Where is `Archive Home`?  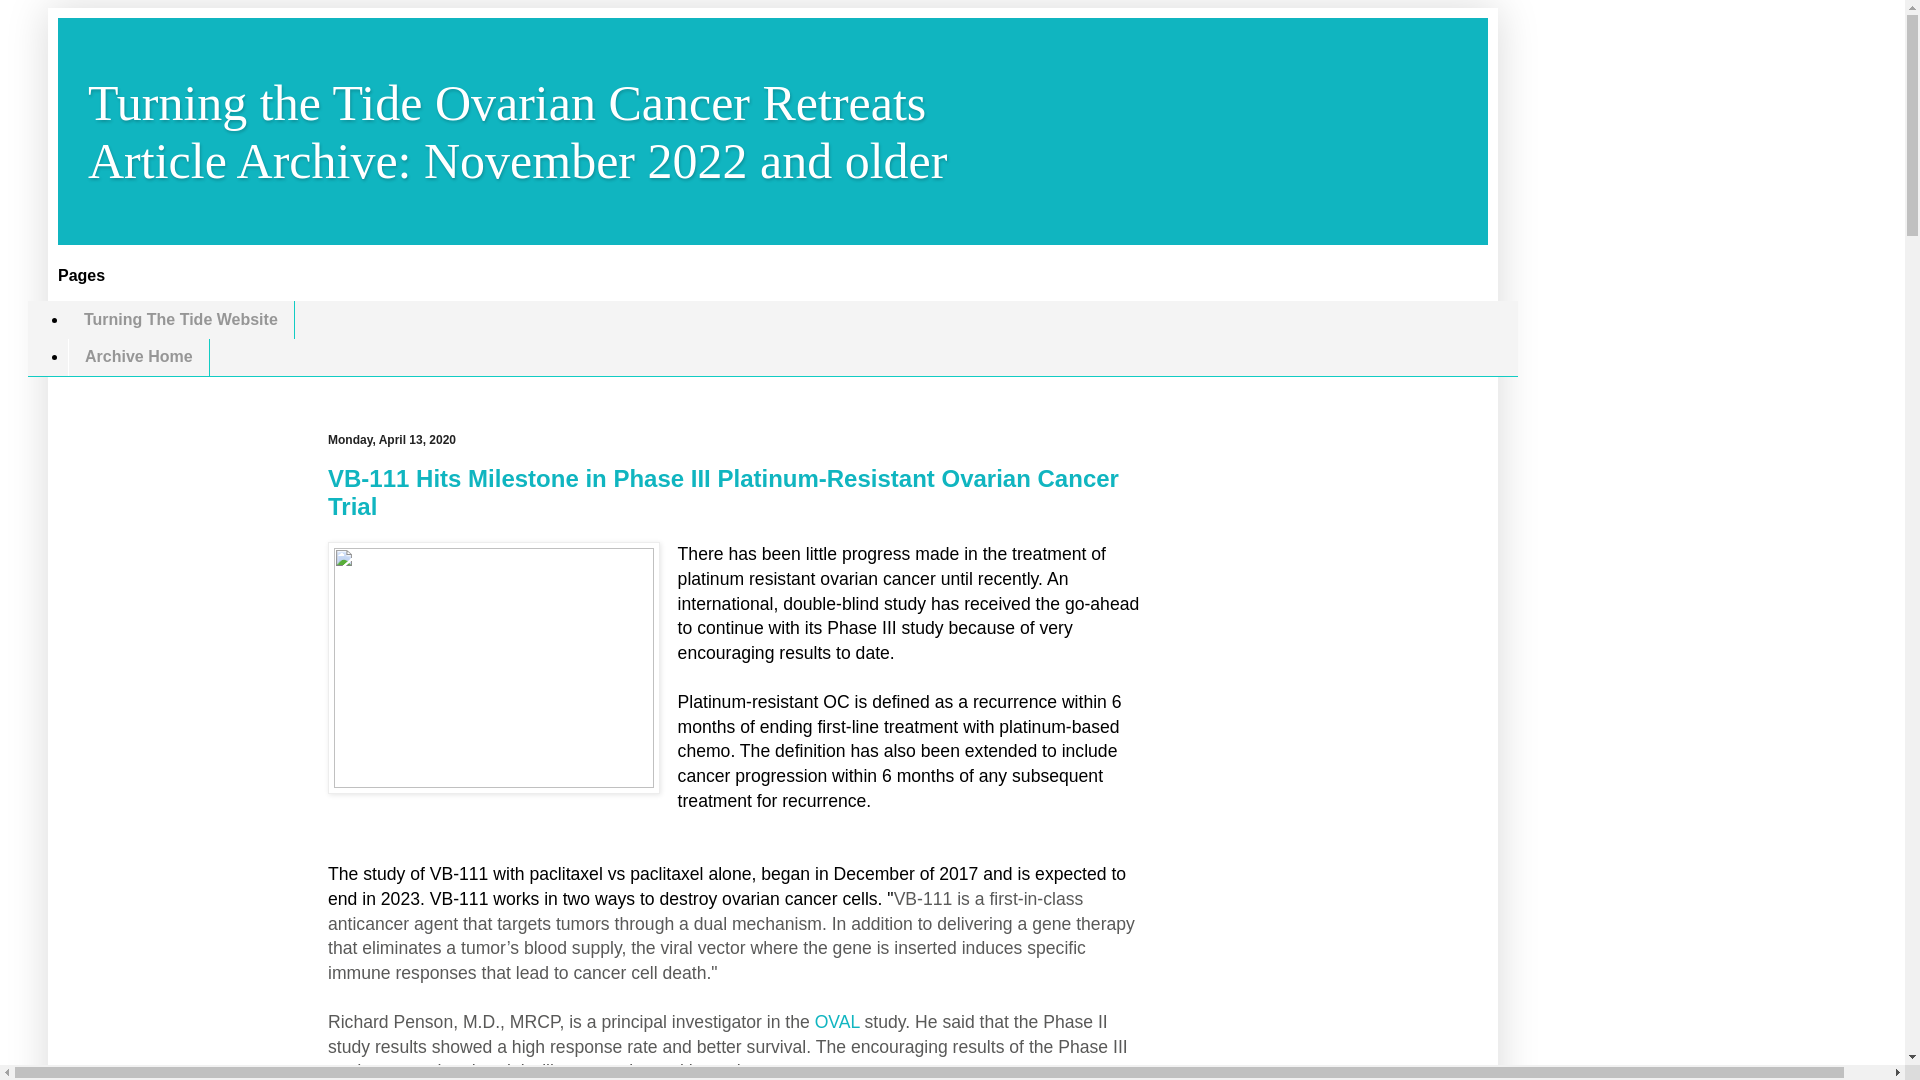 Archive Home is located at coordinates (138, 357).